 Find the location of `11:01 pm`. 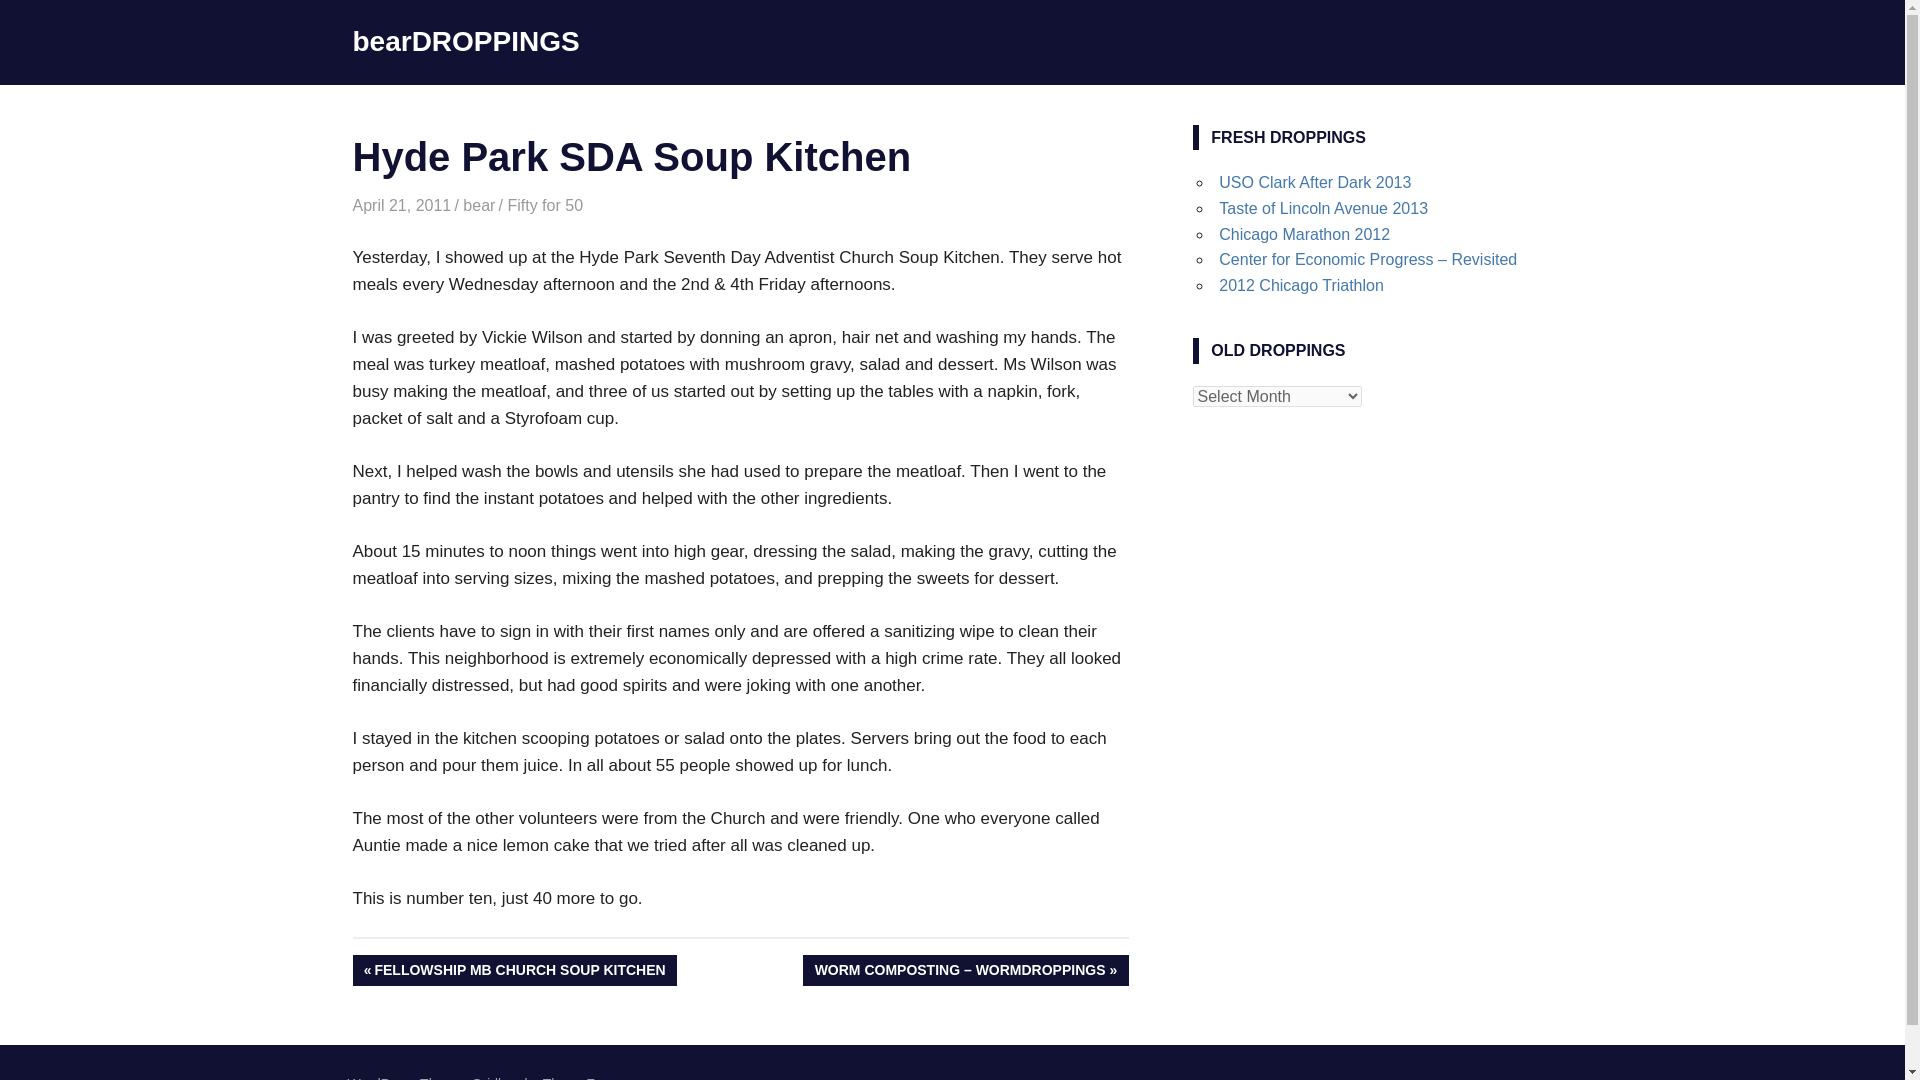

11:01 pm is located at coordinates (401, 204).